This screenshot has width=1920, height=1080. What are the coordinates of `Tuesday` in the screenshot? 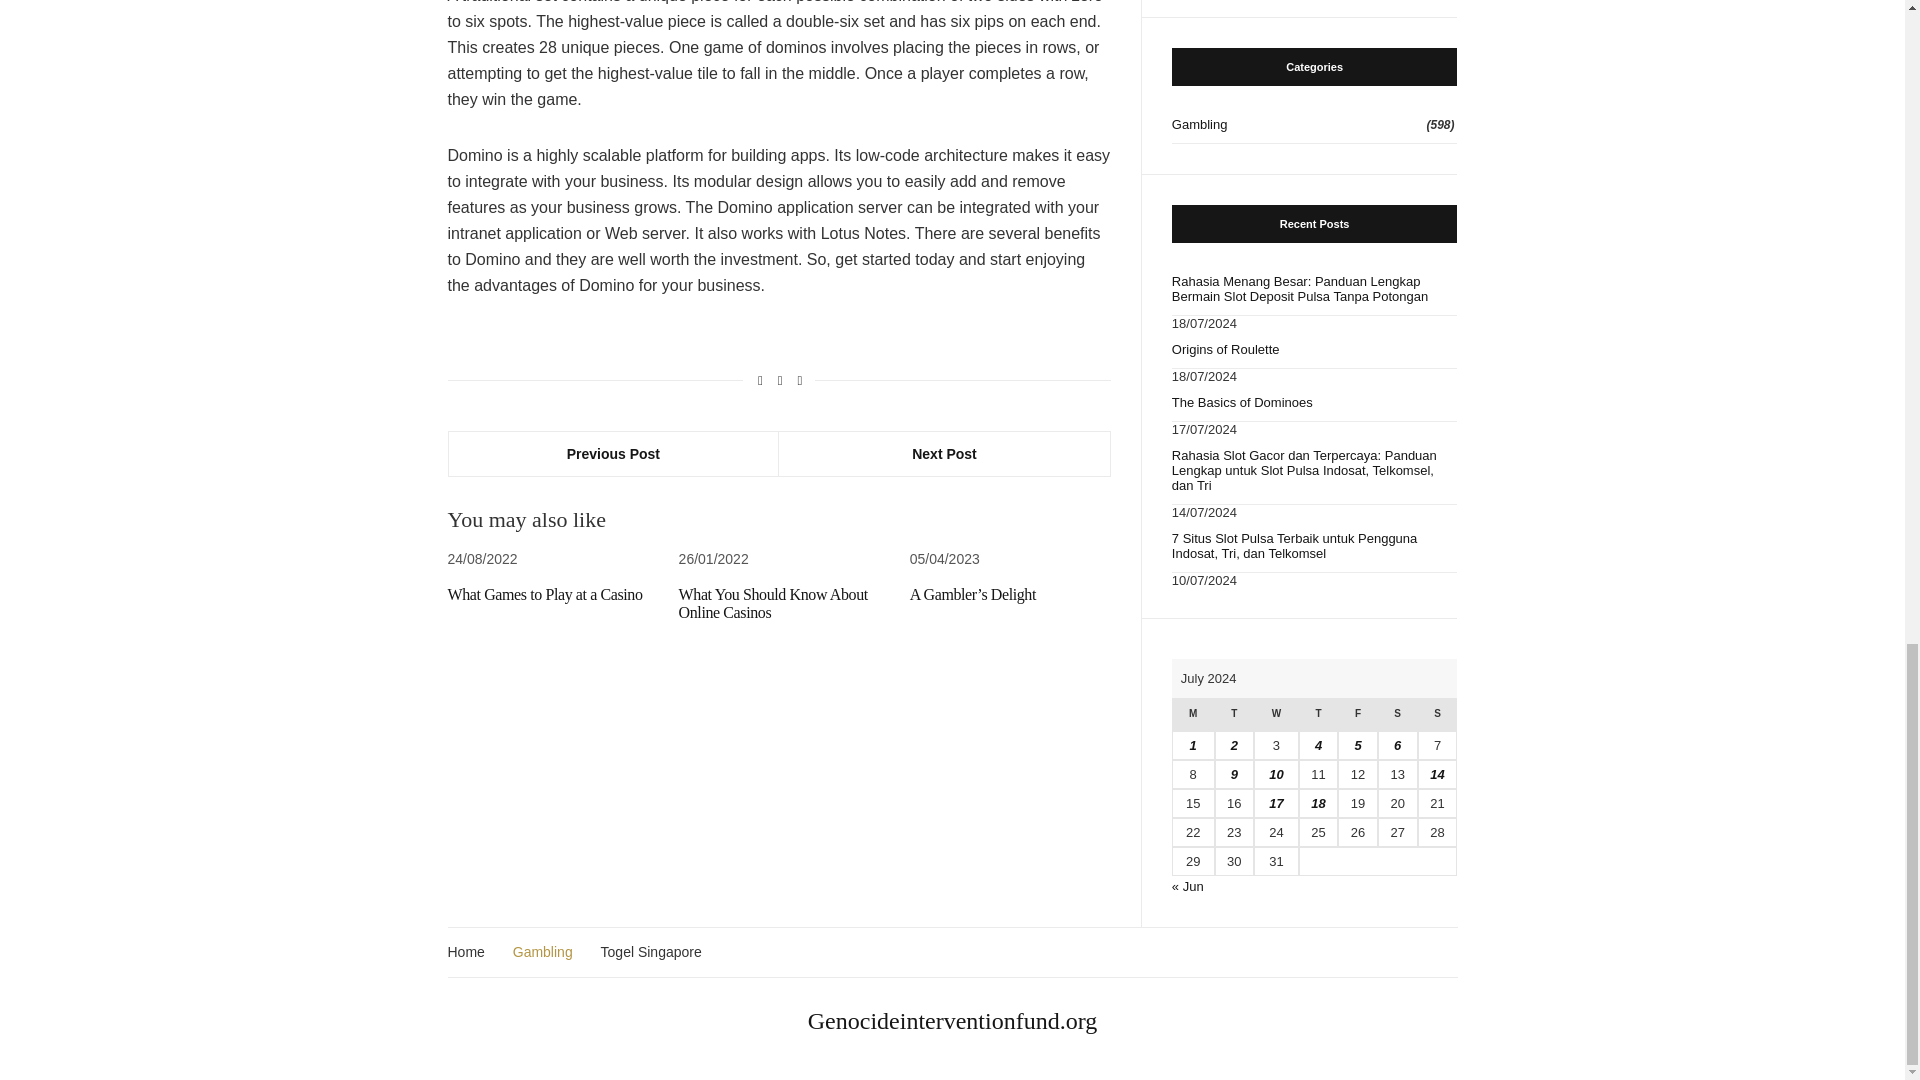 It's located at (1234, 714).